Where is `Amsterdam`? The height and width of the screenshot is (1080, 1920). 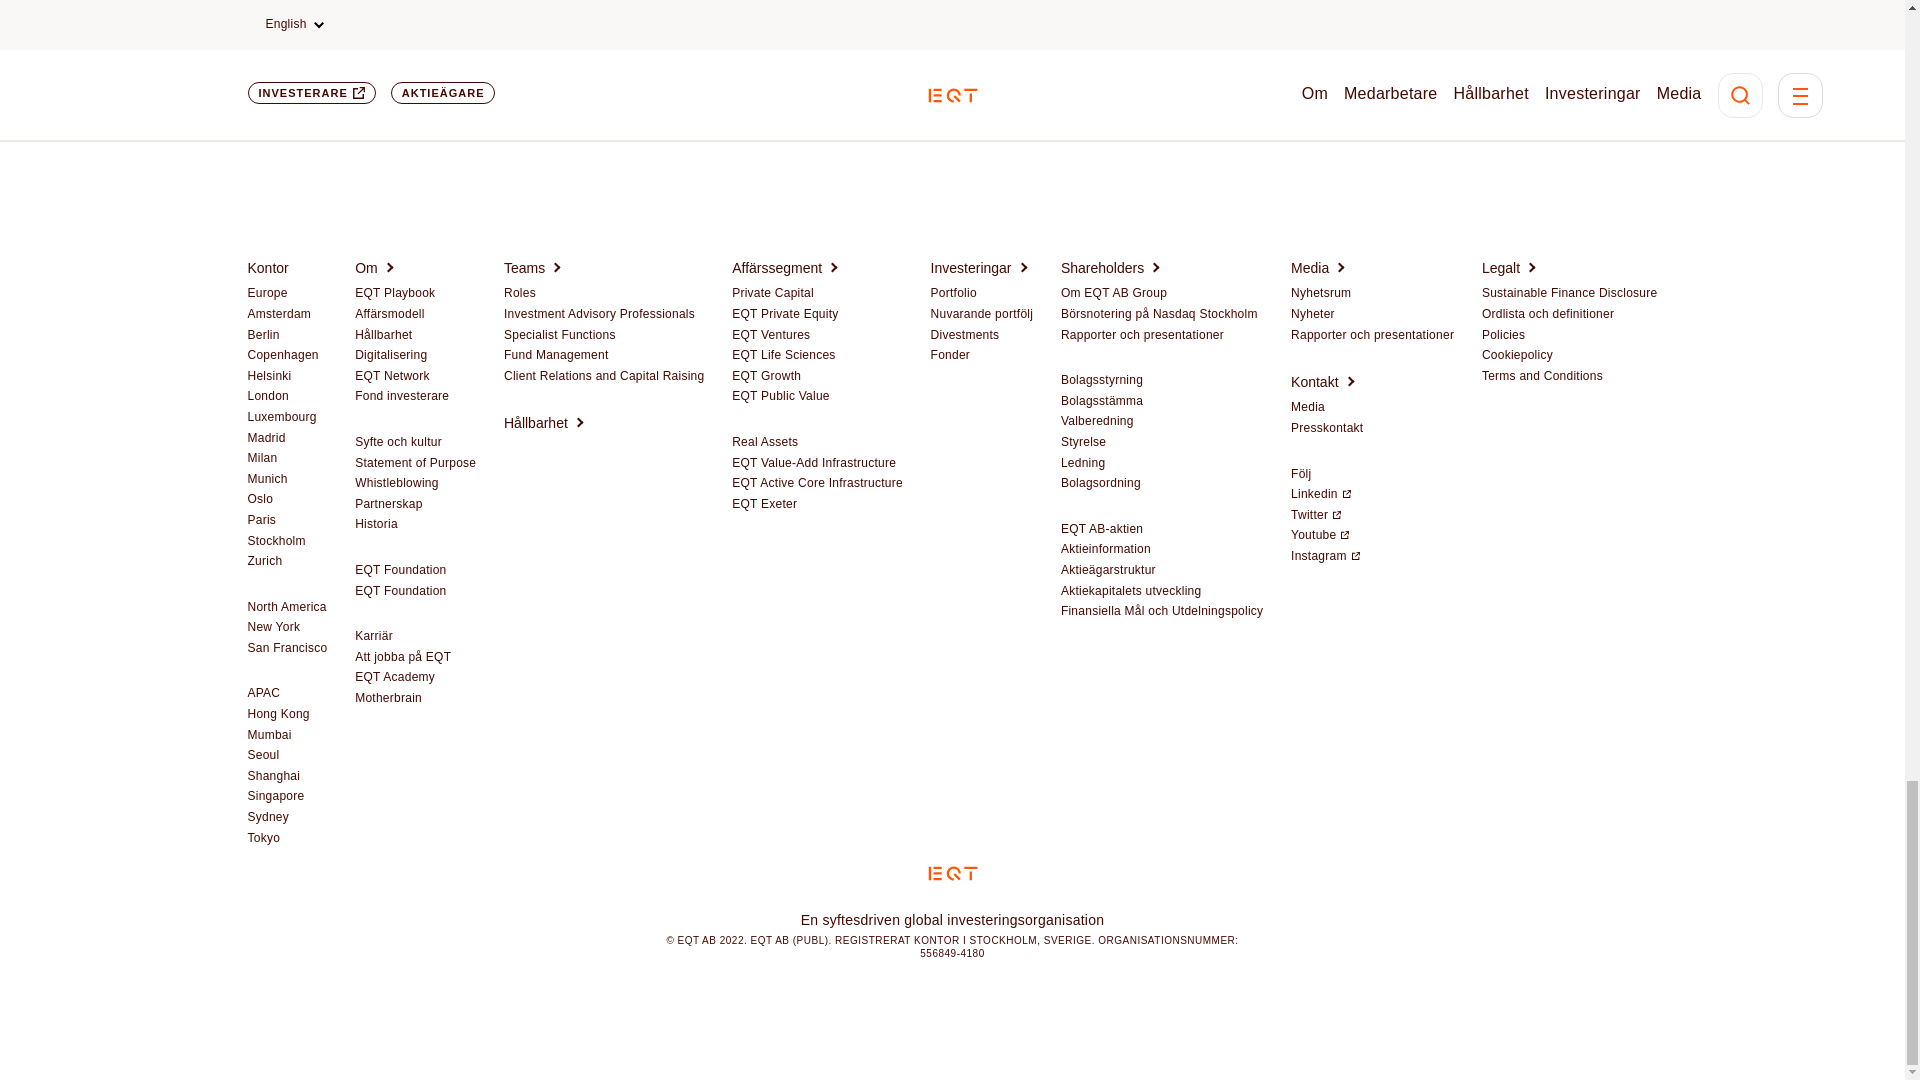
Amsterdam is located at coordinates (279, 314).